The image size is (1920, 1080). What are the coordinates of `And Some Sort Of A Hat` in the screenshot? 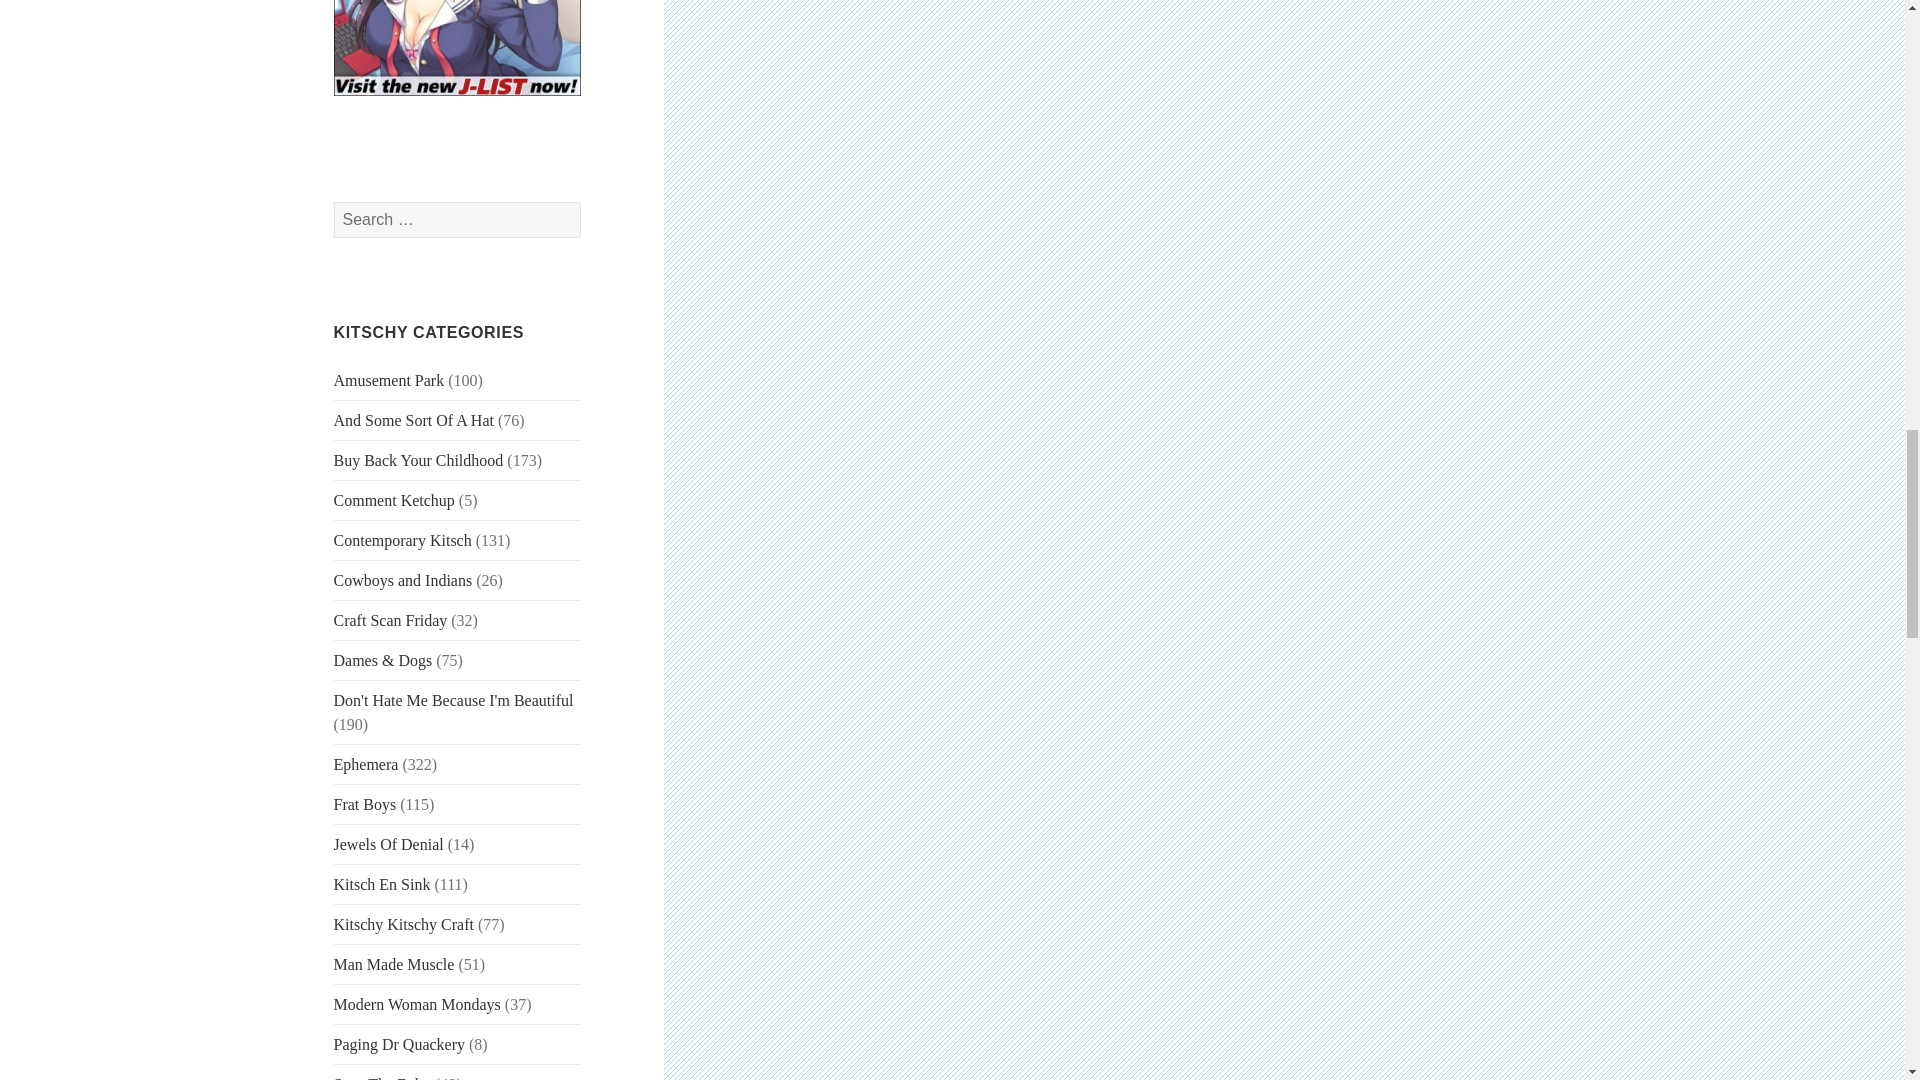 It's located at (414, 420).